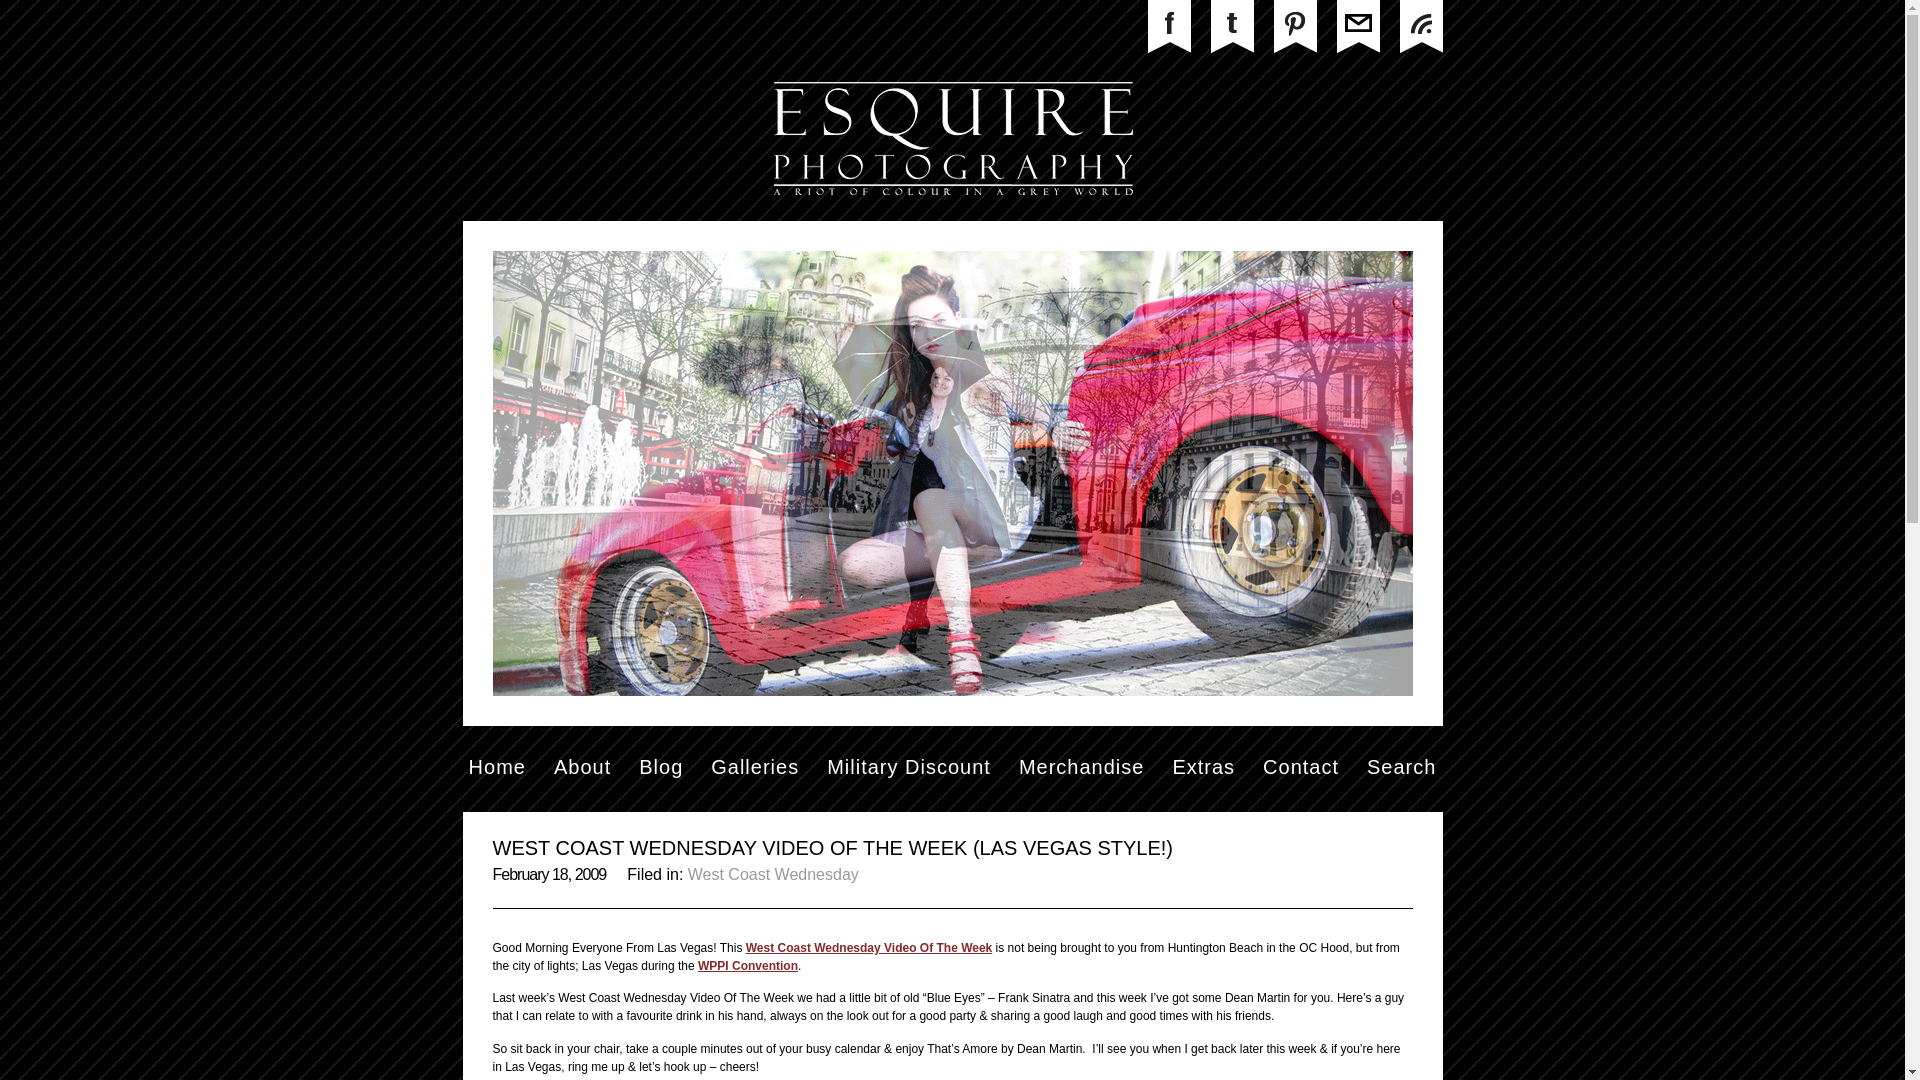  What do you see at coordinates (497, 766) in the screenshot?
I see `Esquire Photography` at bounding box center [497, 766].